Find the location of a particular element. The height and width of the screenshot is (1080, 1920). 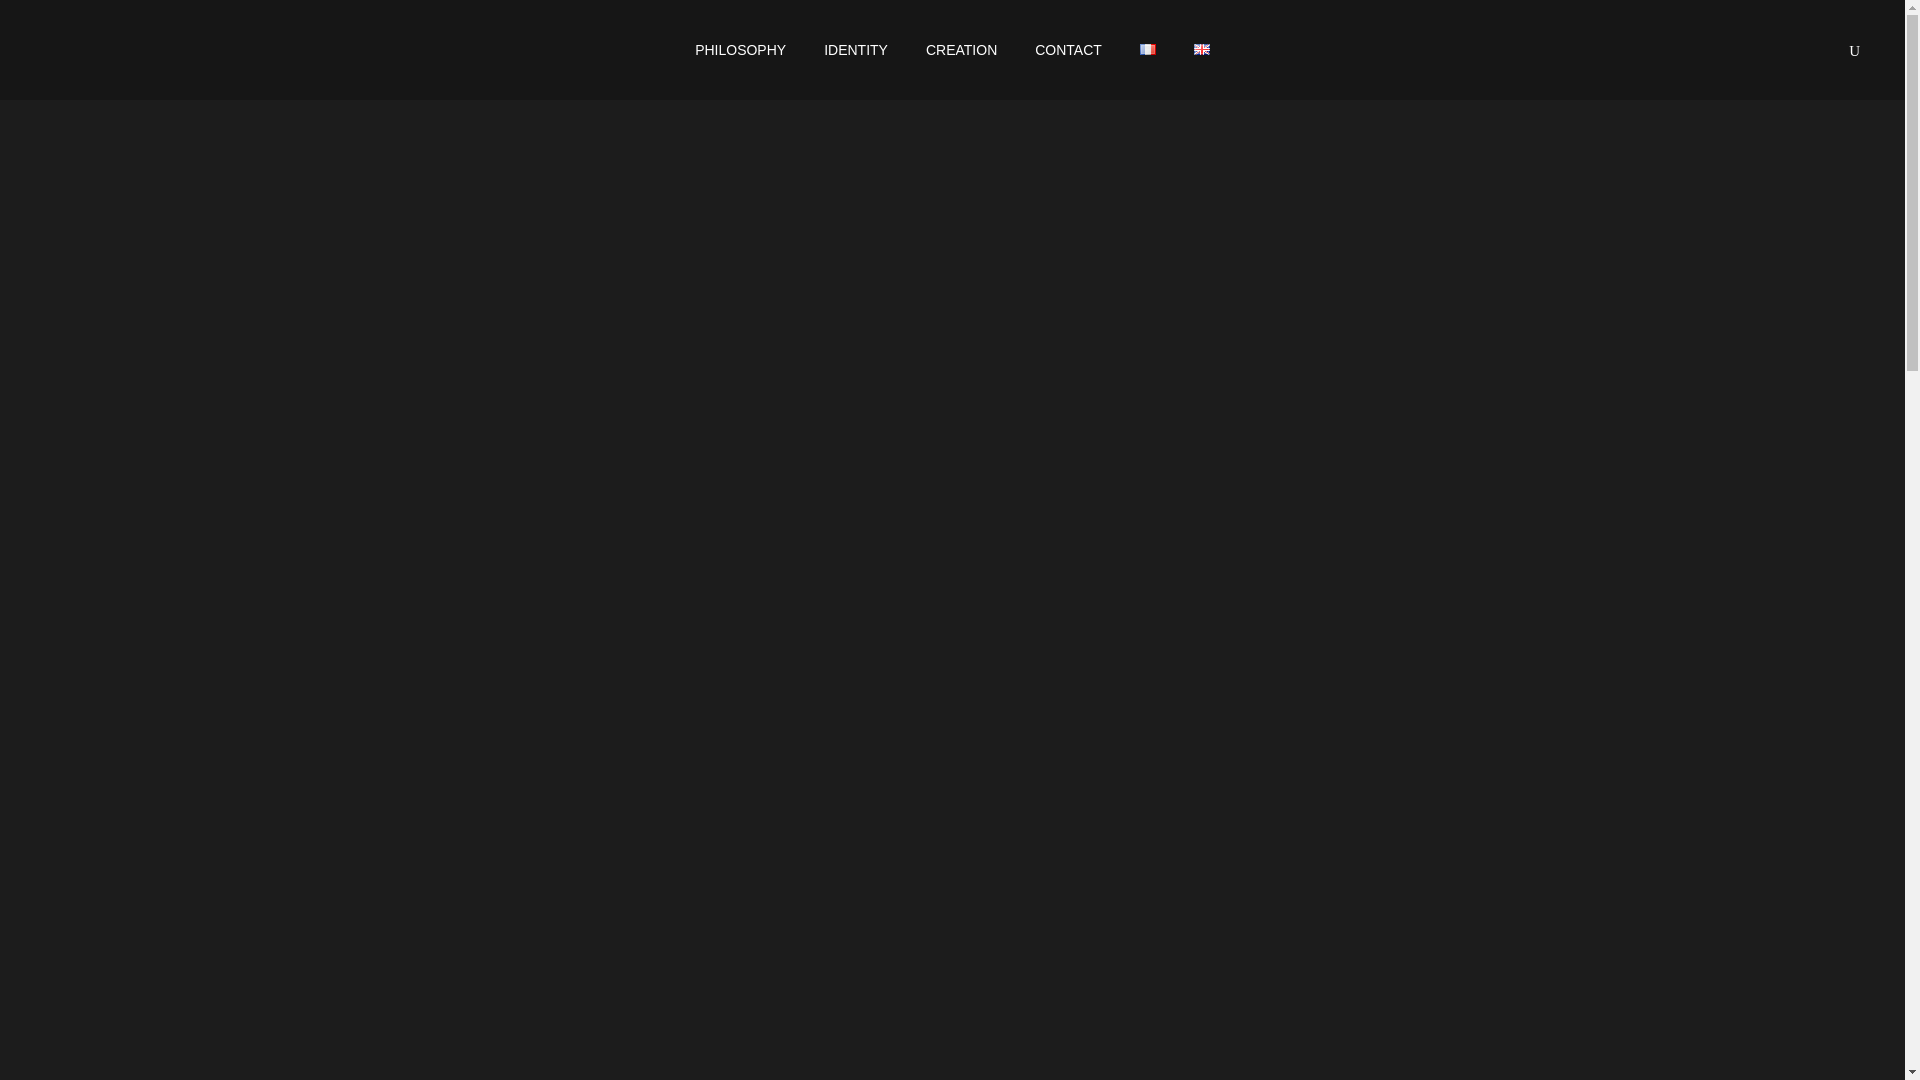

PHILOSOPHY is located at coordinates (740, 50).